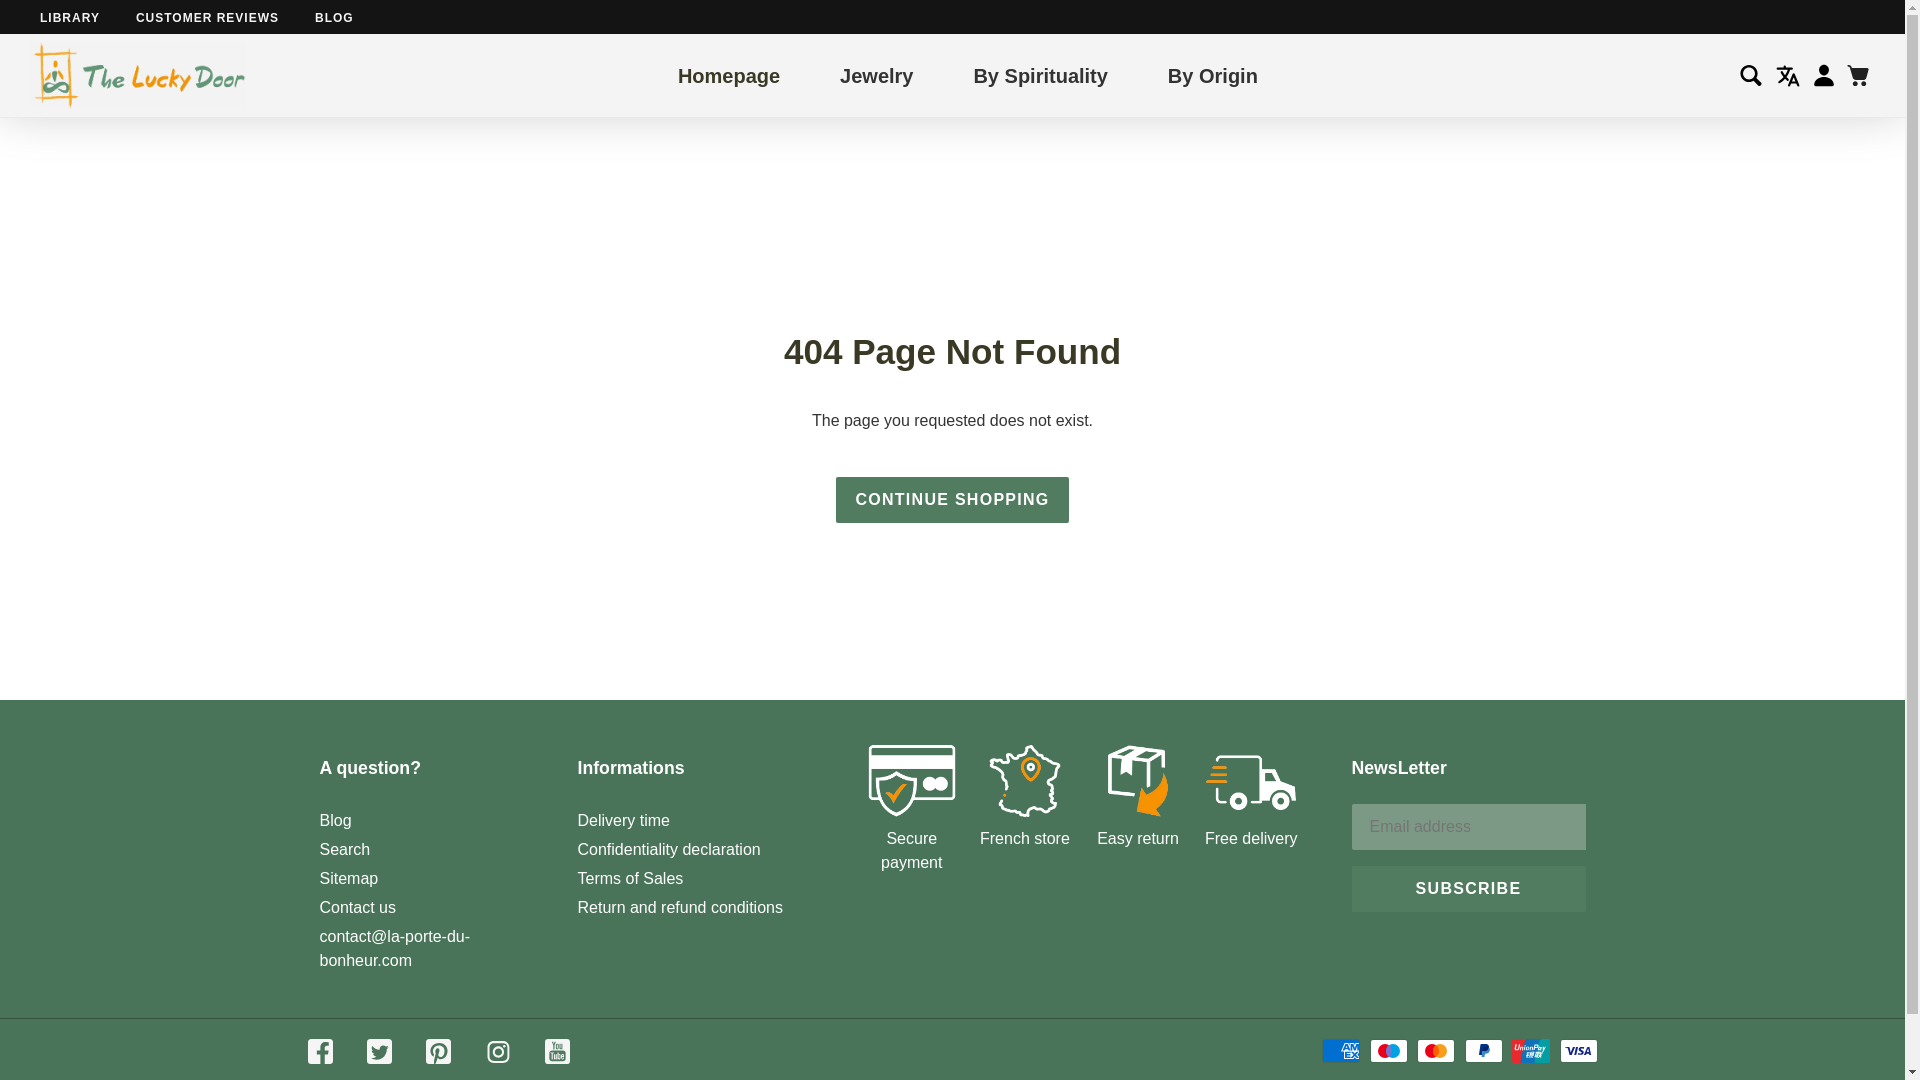  I want to click on Visa, so click(1578, 1050).